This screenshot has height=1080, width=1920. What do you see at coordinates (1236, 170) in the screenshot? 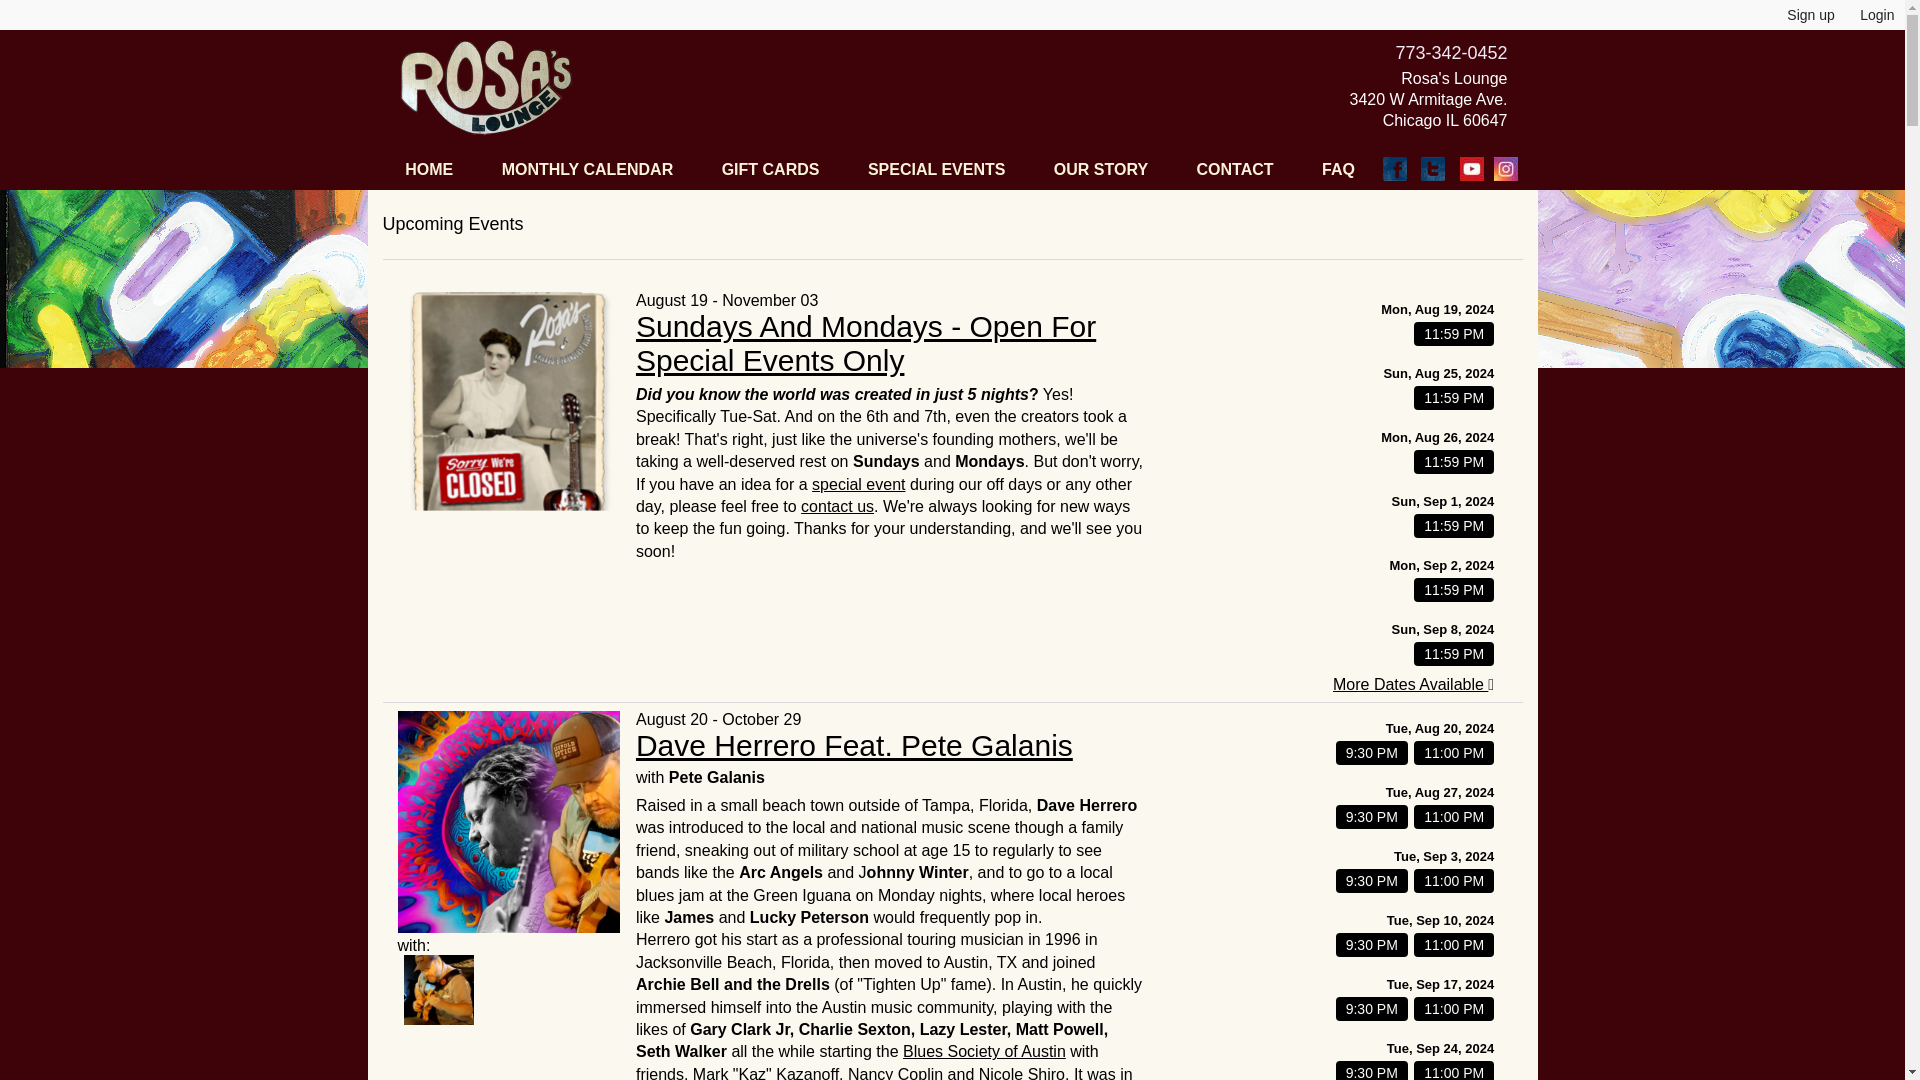
I see `CONTACT` at bounding box center [1236, 170].